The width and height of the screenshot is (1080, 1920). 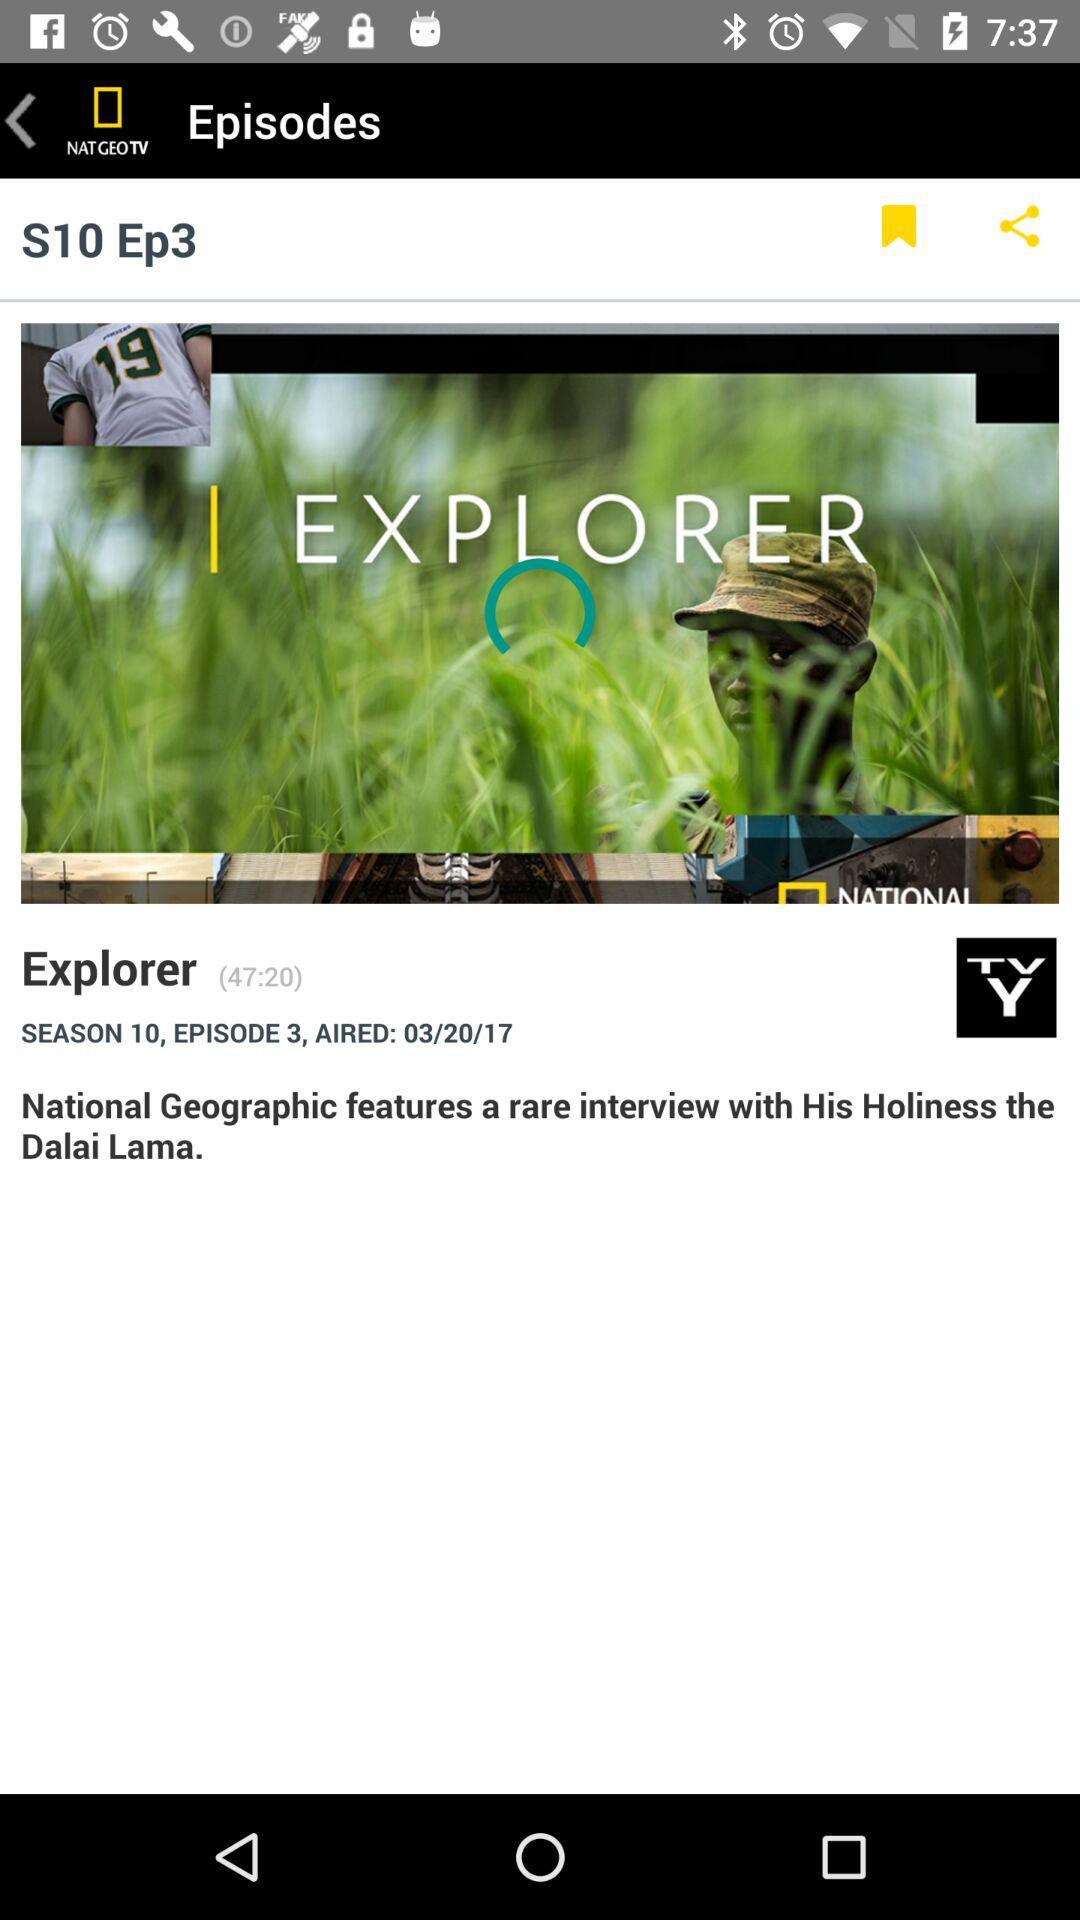 I want to click on open item to the right of the s10 ep3, so click(x=898, y=238).